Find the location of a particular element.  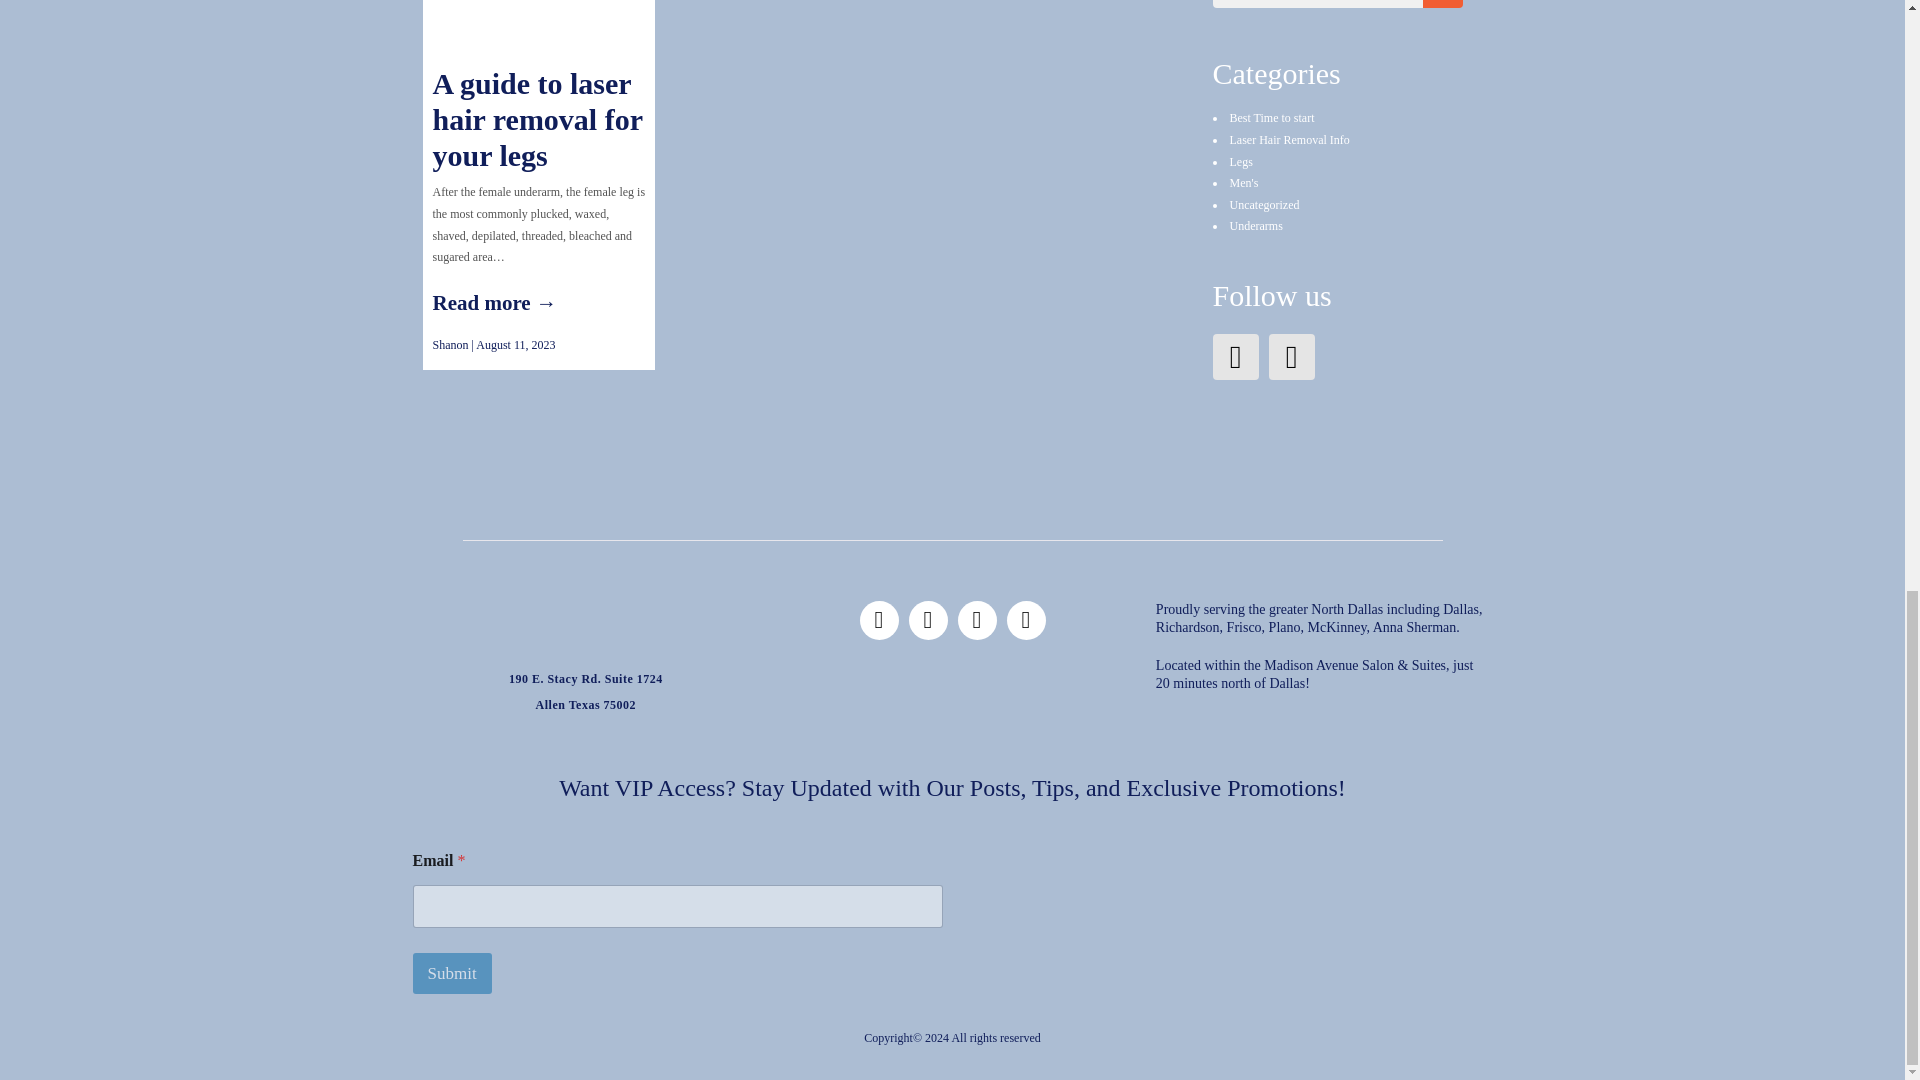

Men's is located at coordinates (1244, 183).